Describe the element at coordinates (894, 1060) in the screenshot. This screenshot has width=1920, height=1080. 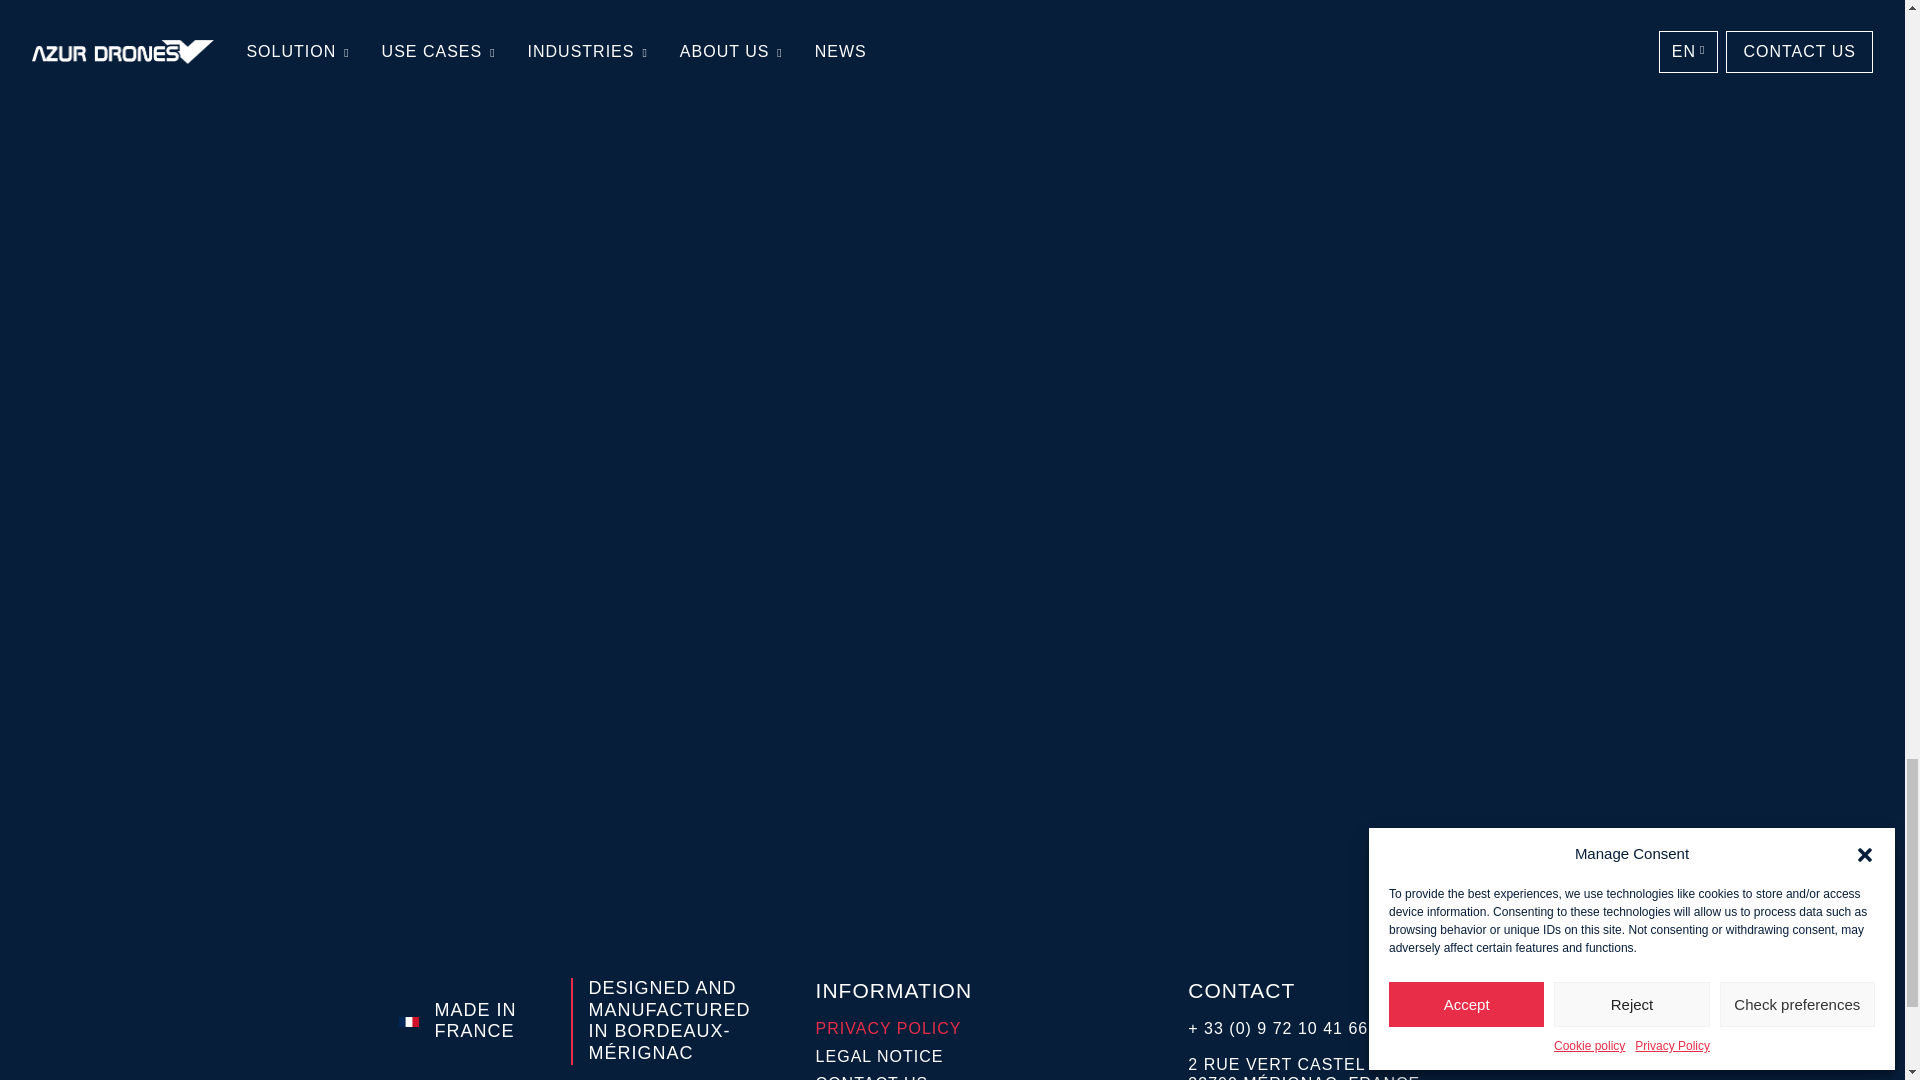
I see `LEGAL NOTICE` at that location.